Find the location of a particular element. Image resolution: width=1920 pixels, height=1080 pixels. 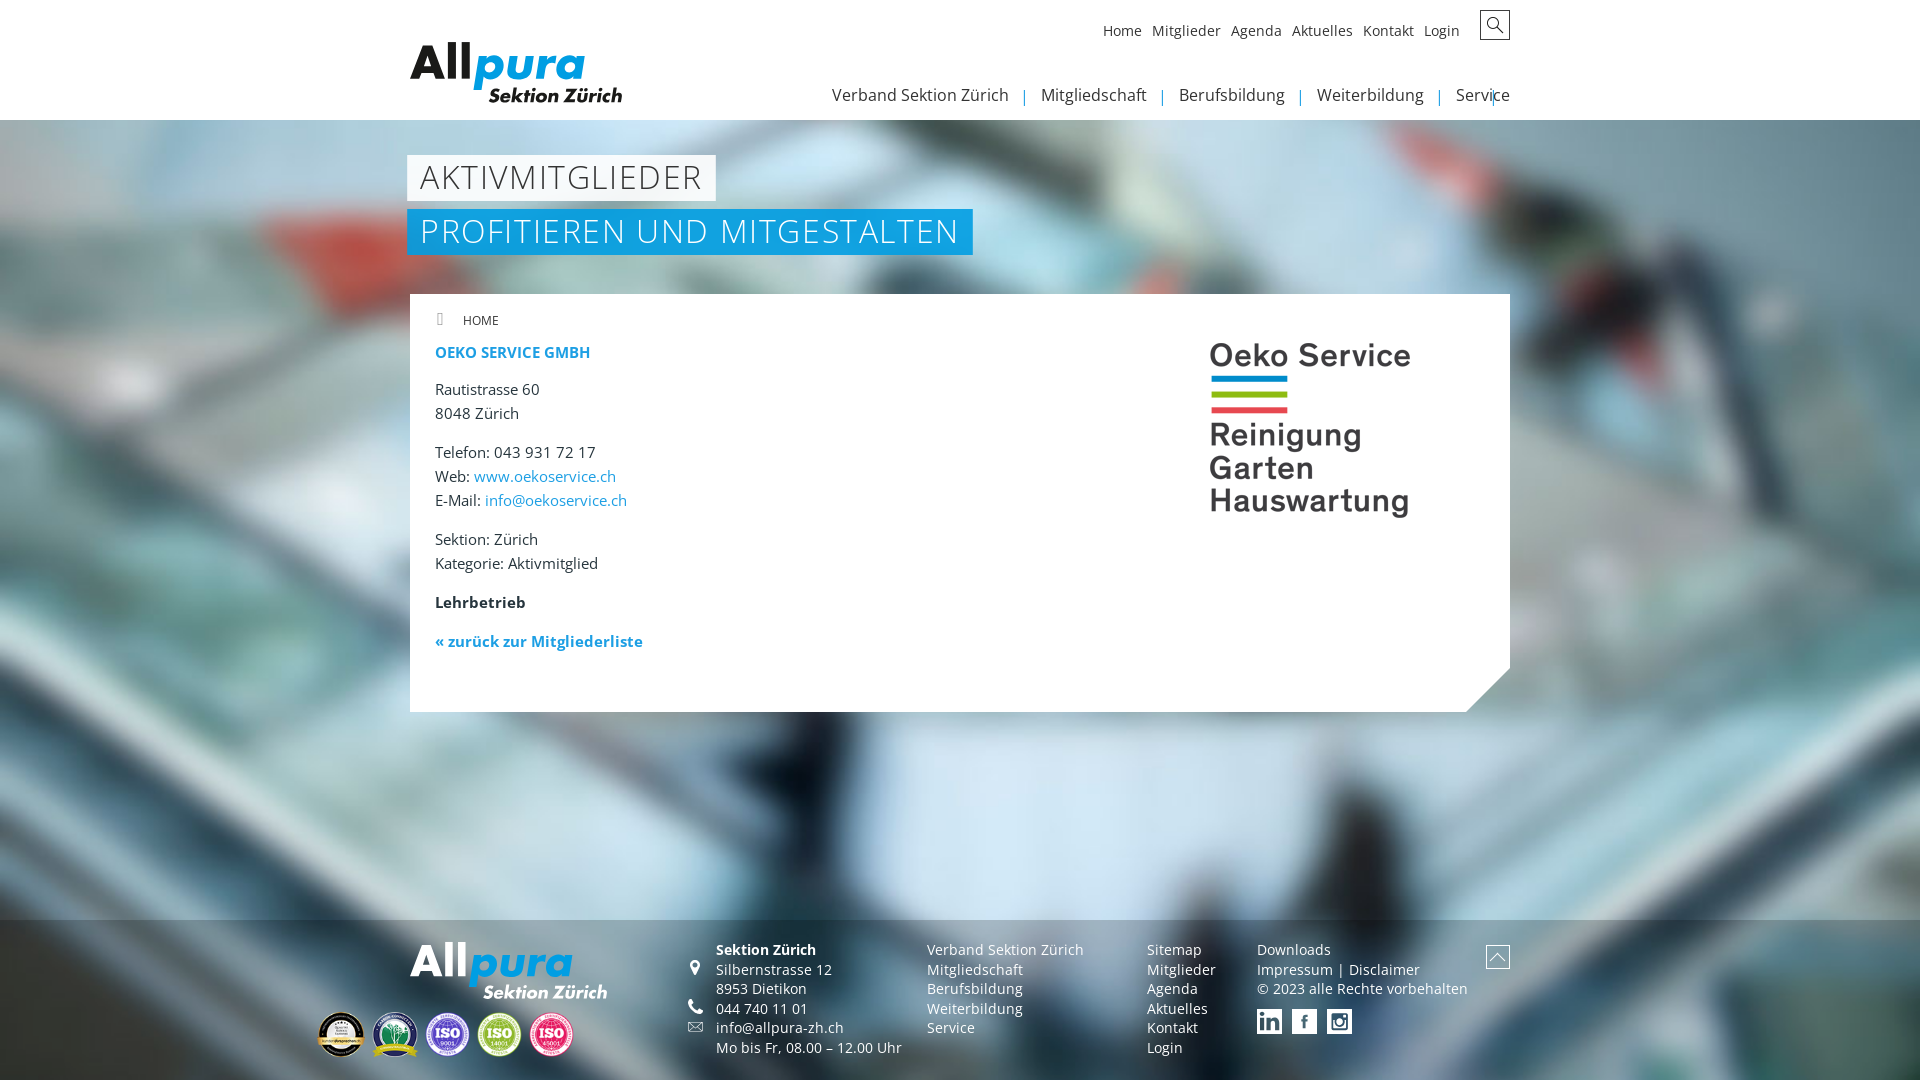

Agenda is located at coordinates (1172, 988).